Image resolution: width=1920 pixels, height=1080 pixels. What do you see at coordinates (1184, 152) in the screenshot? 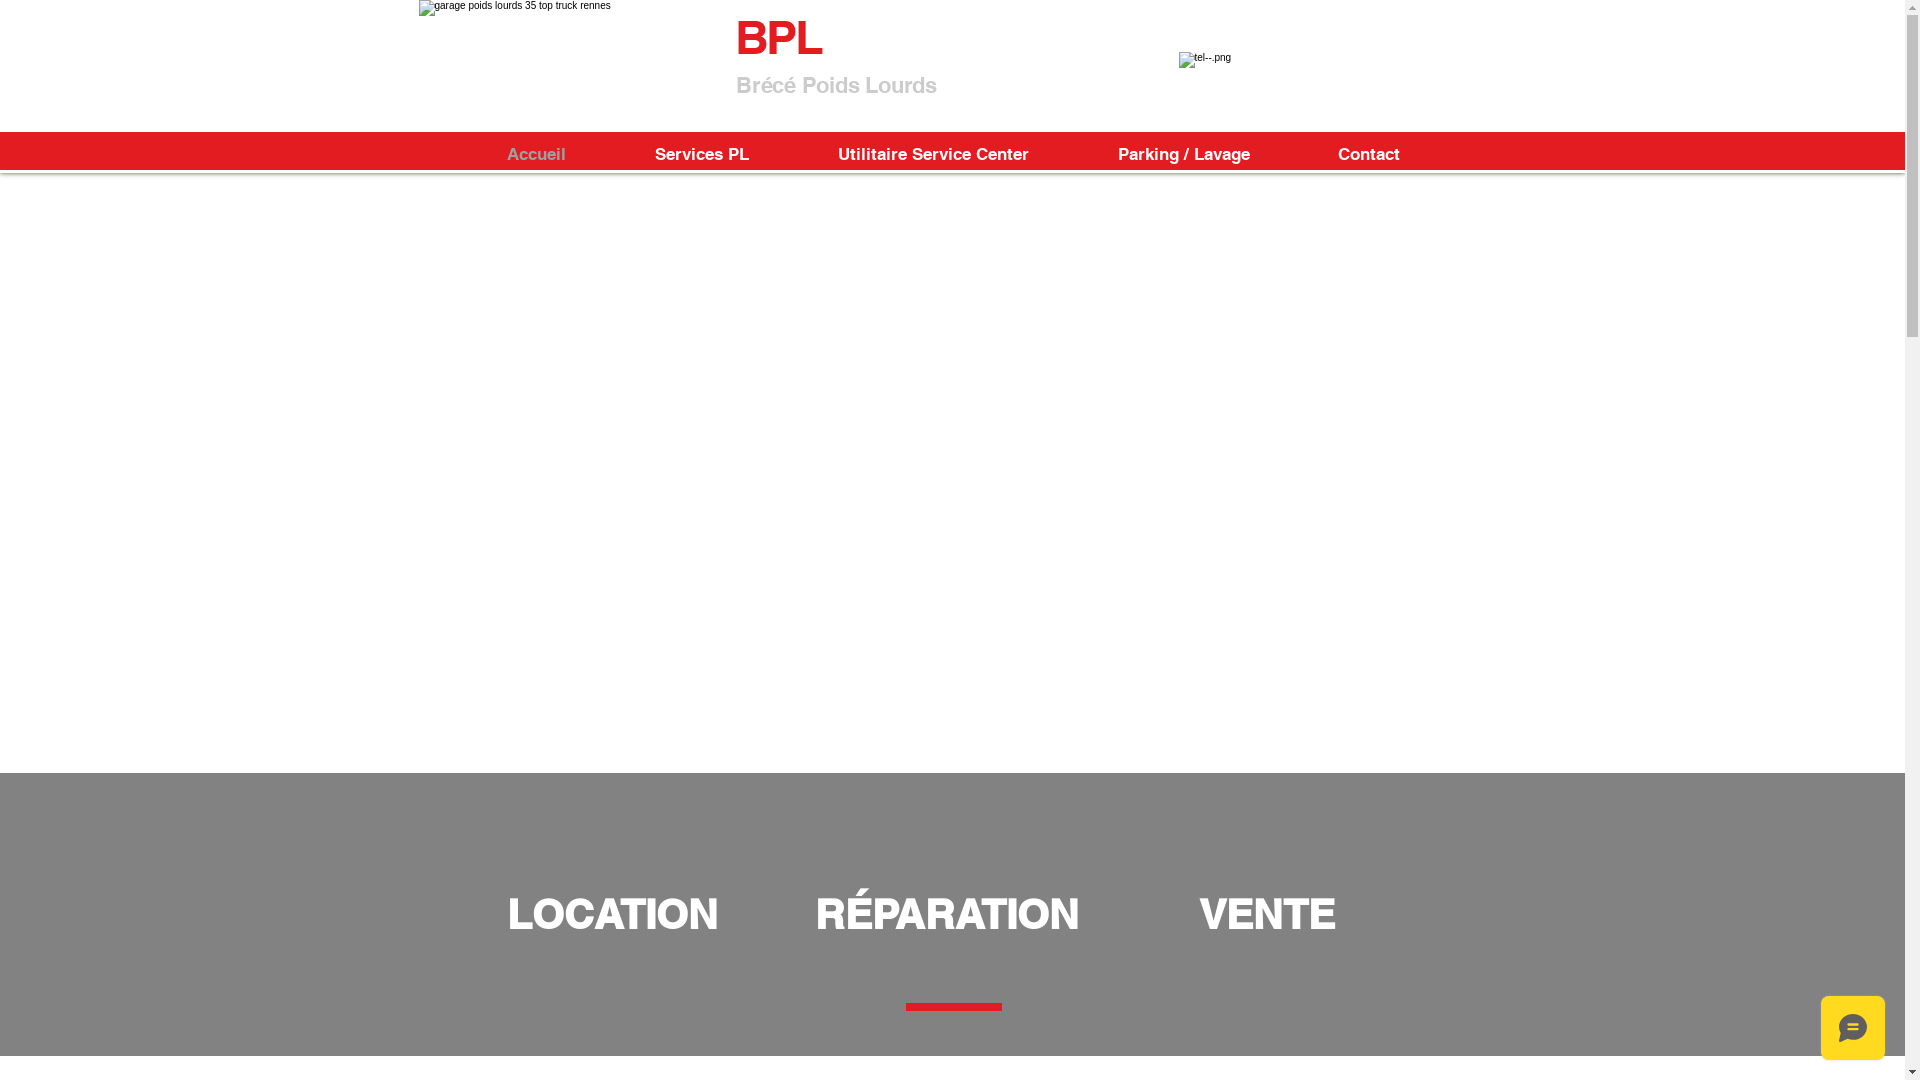
I see `Parking / Lavage` at bounding box center [1184, 152].